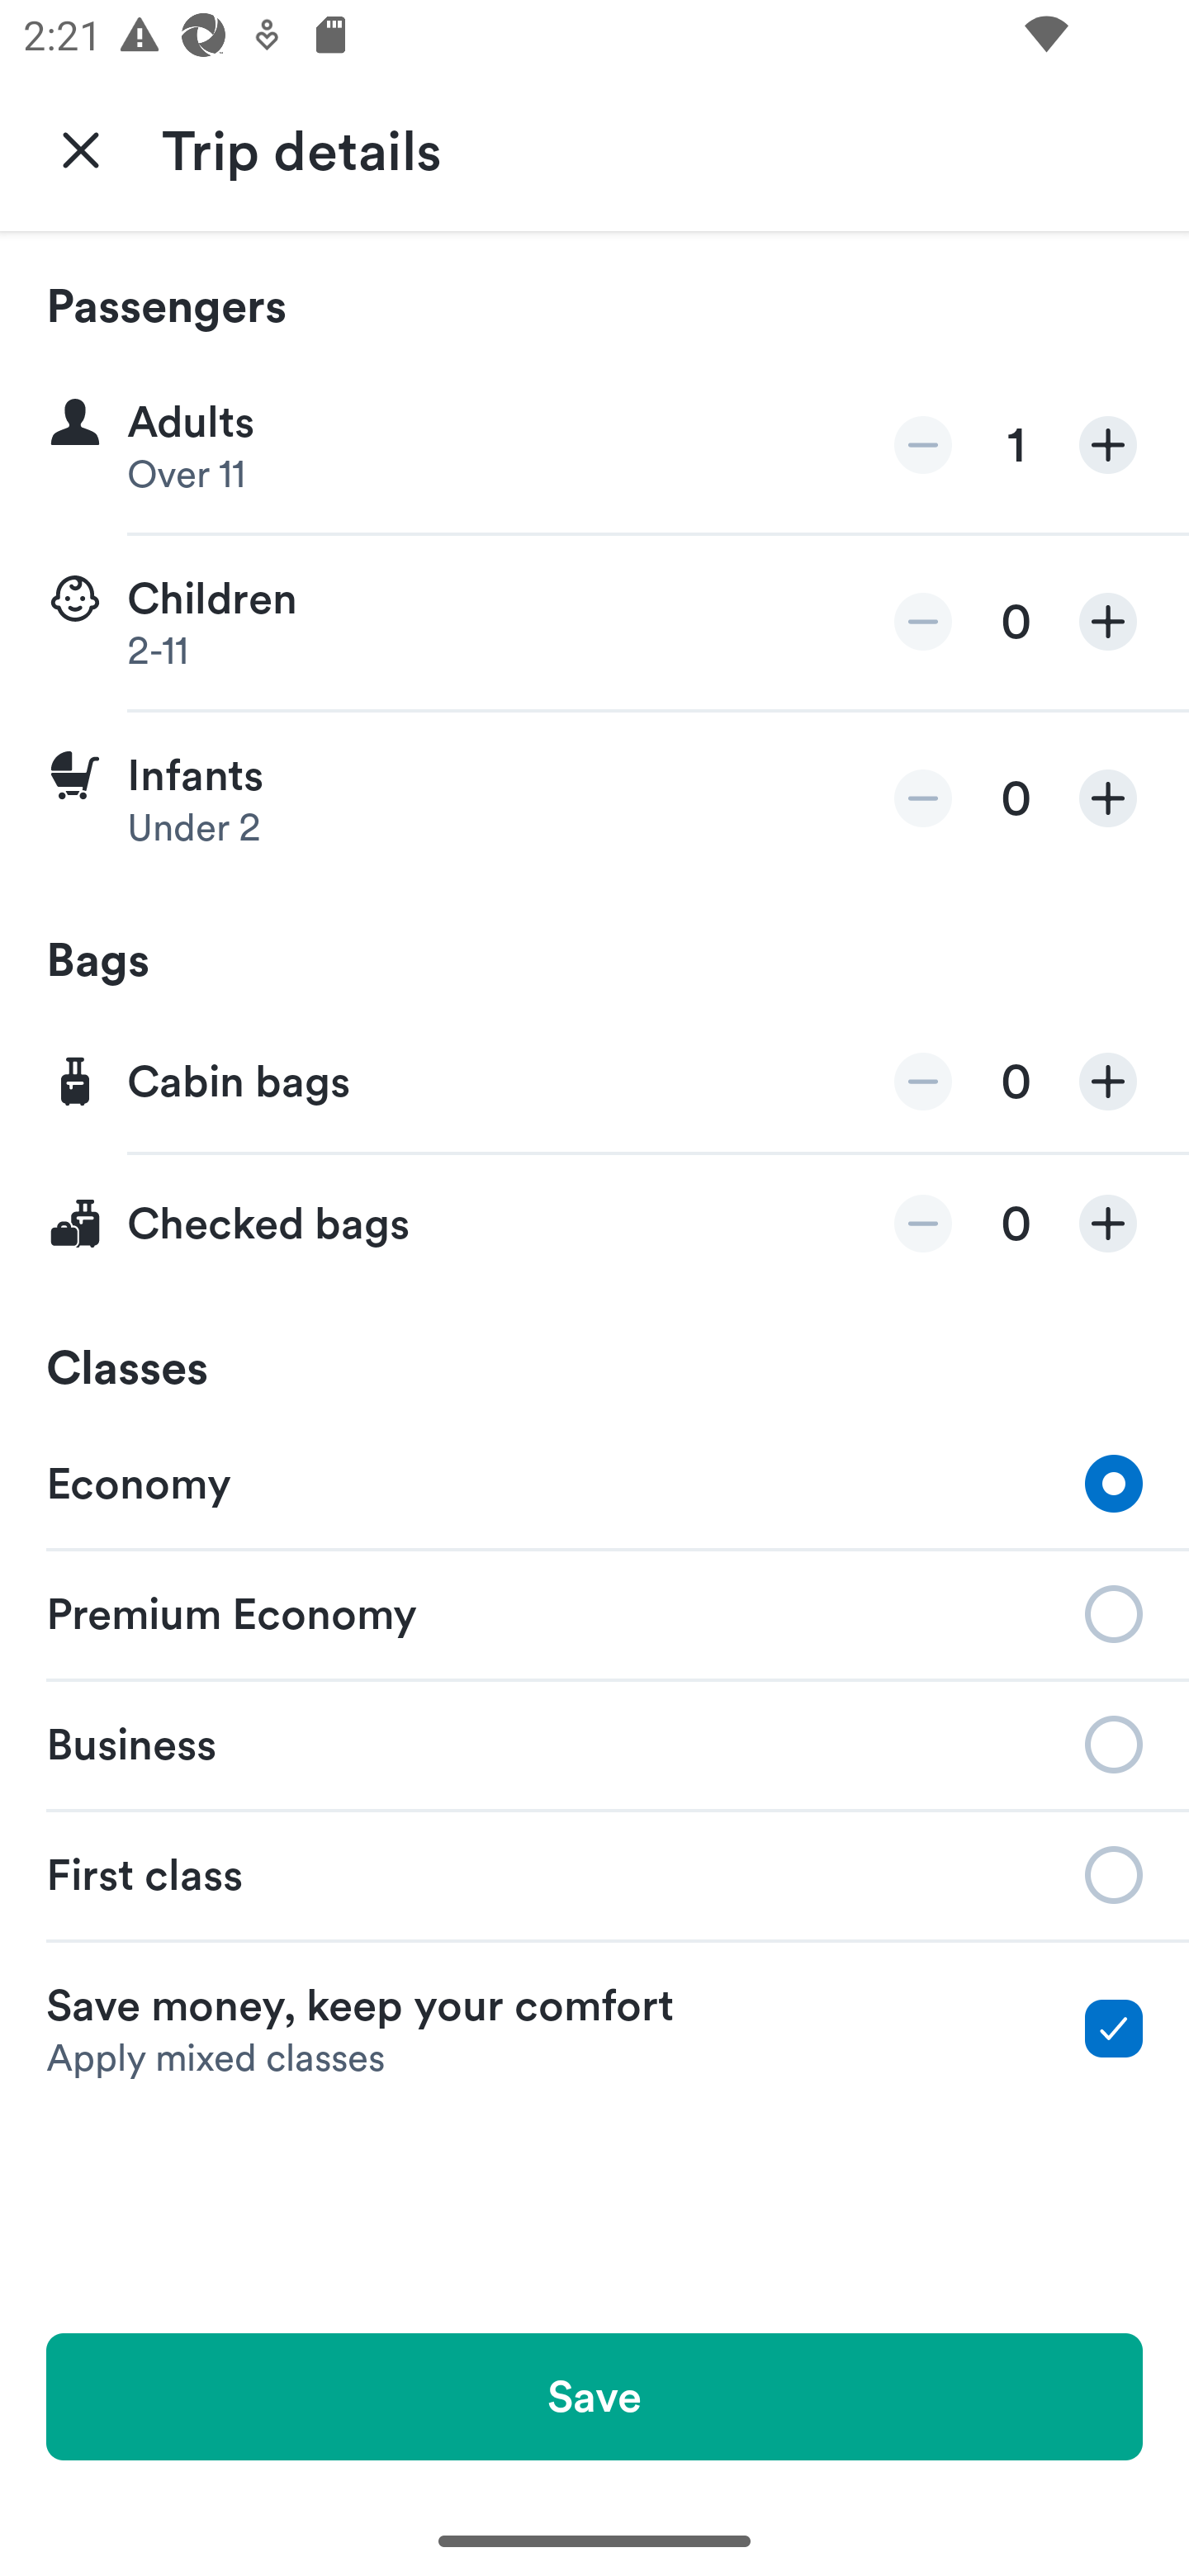 The height and width of the screenshot is (2576, 1189). Describe the element at coordinates (594, 1875) in the screenshot. I see `First class` at that location.